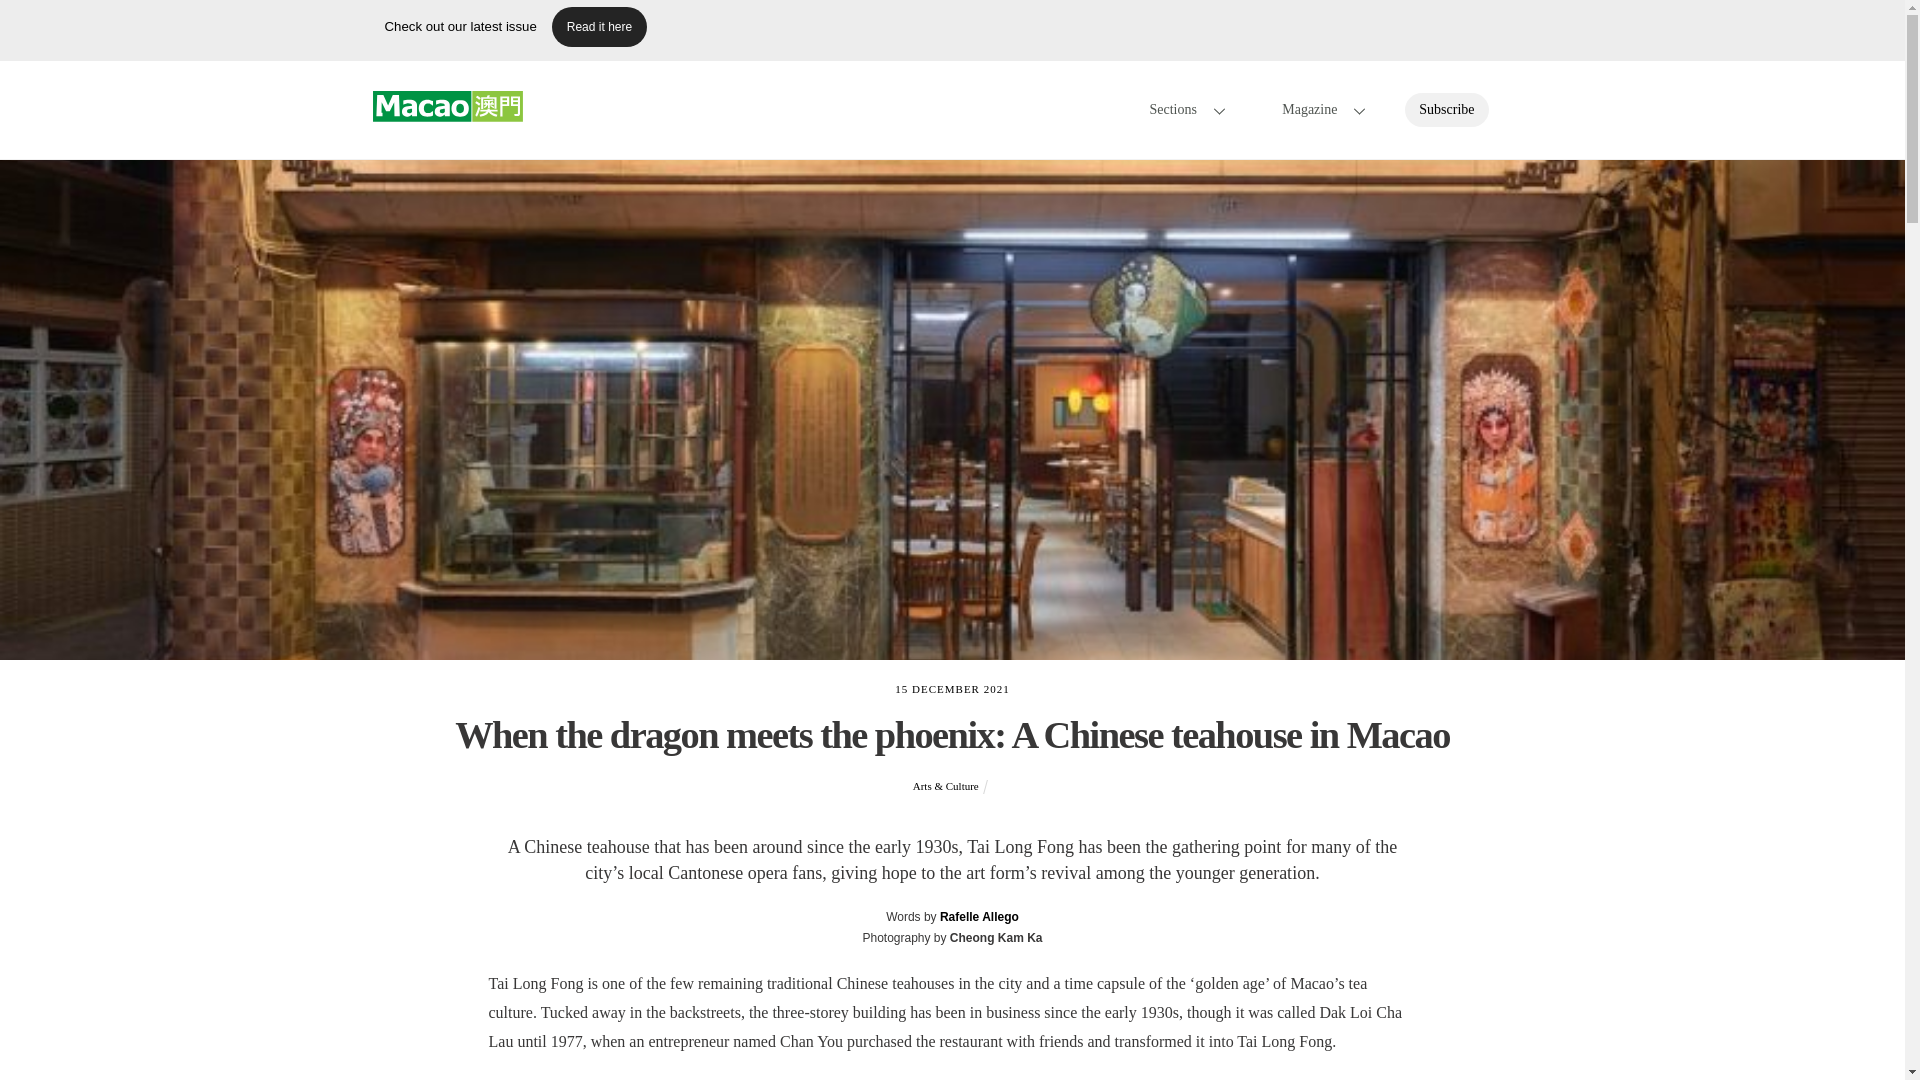  I want to click on Rafelle Allego, so click(447, 106).